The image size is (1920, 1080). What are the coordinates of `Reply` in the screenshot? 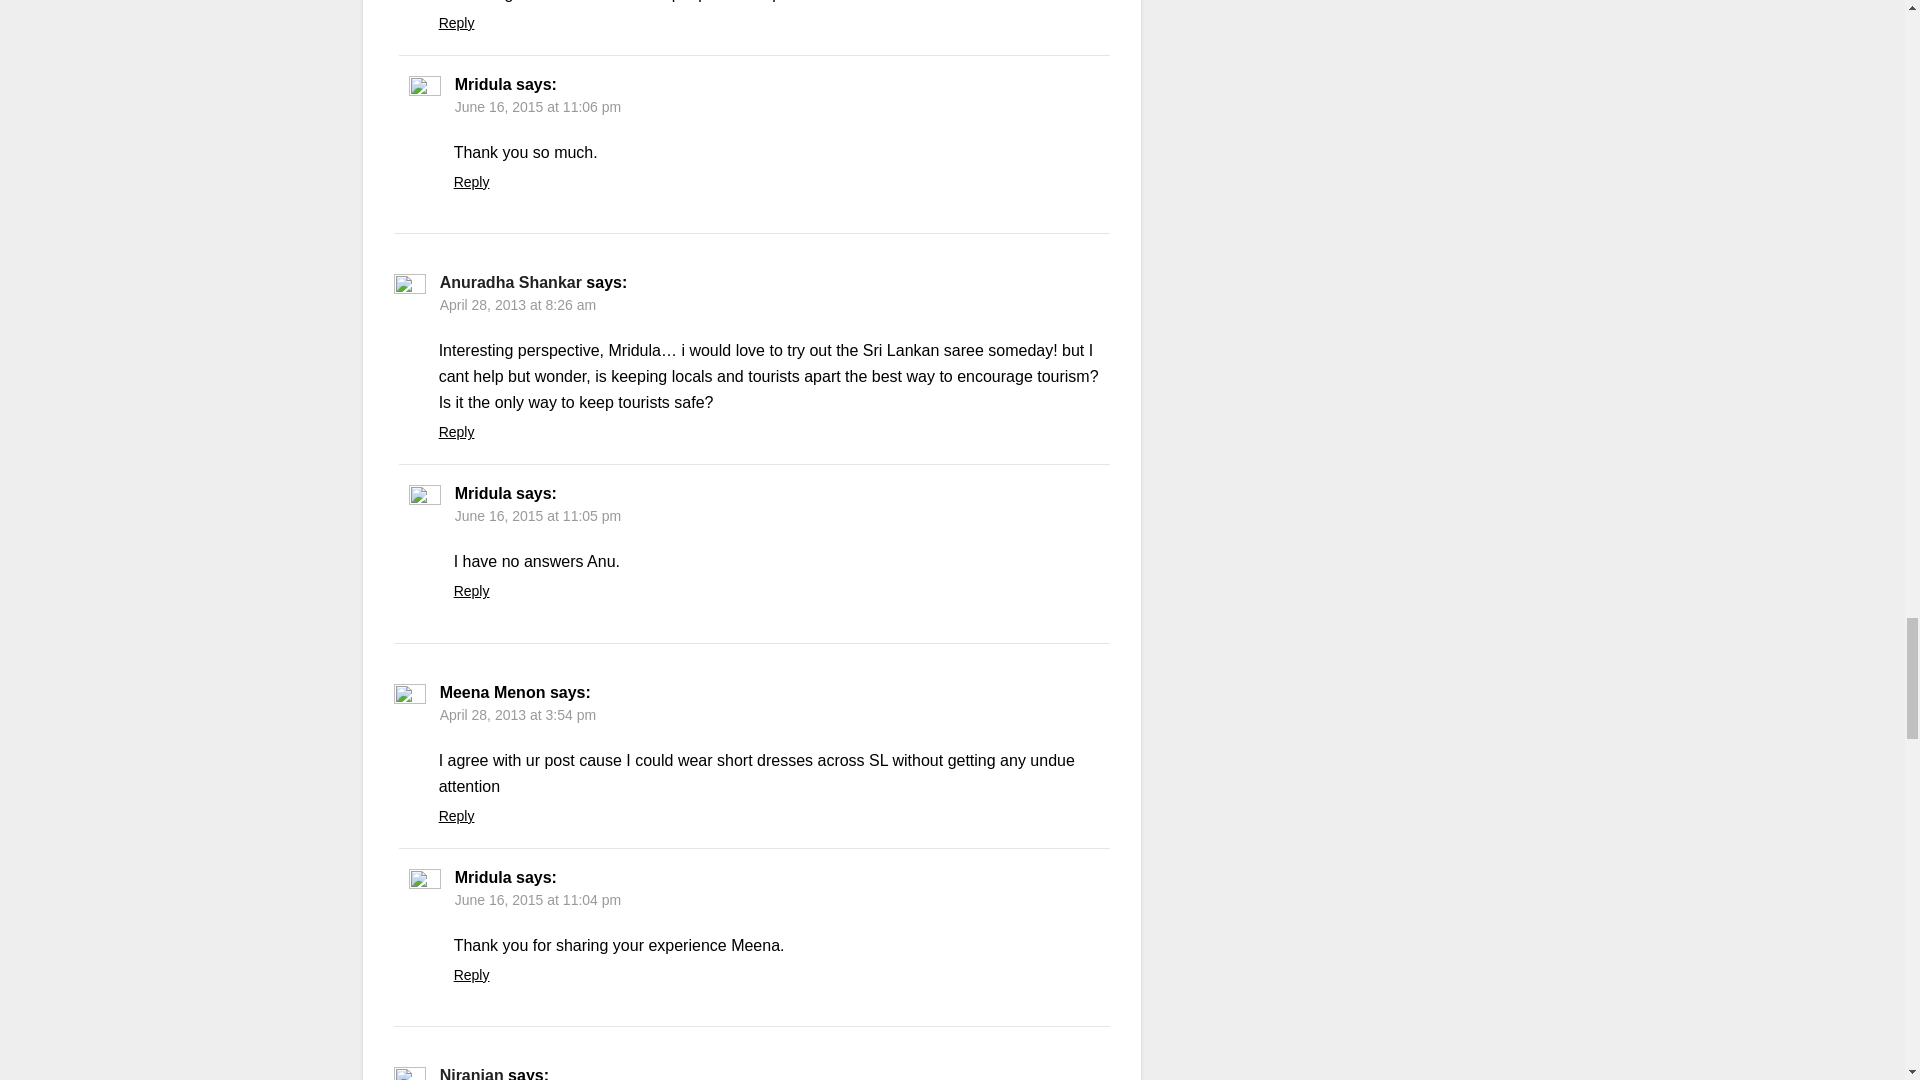 It's located at (471, 182).